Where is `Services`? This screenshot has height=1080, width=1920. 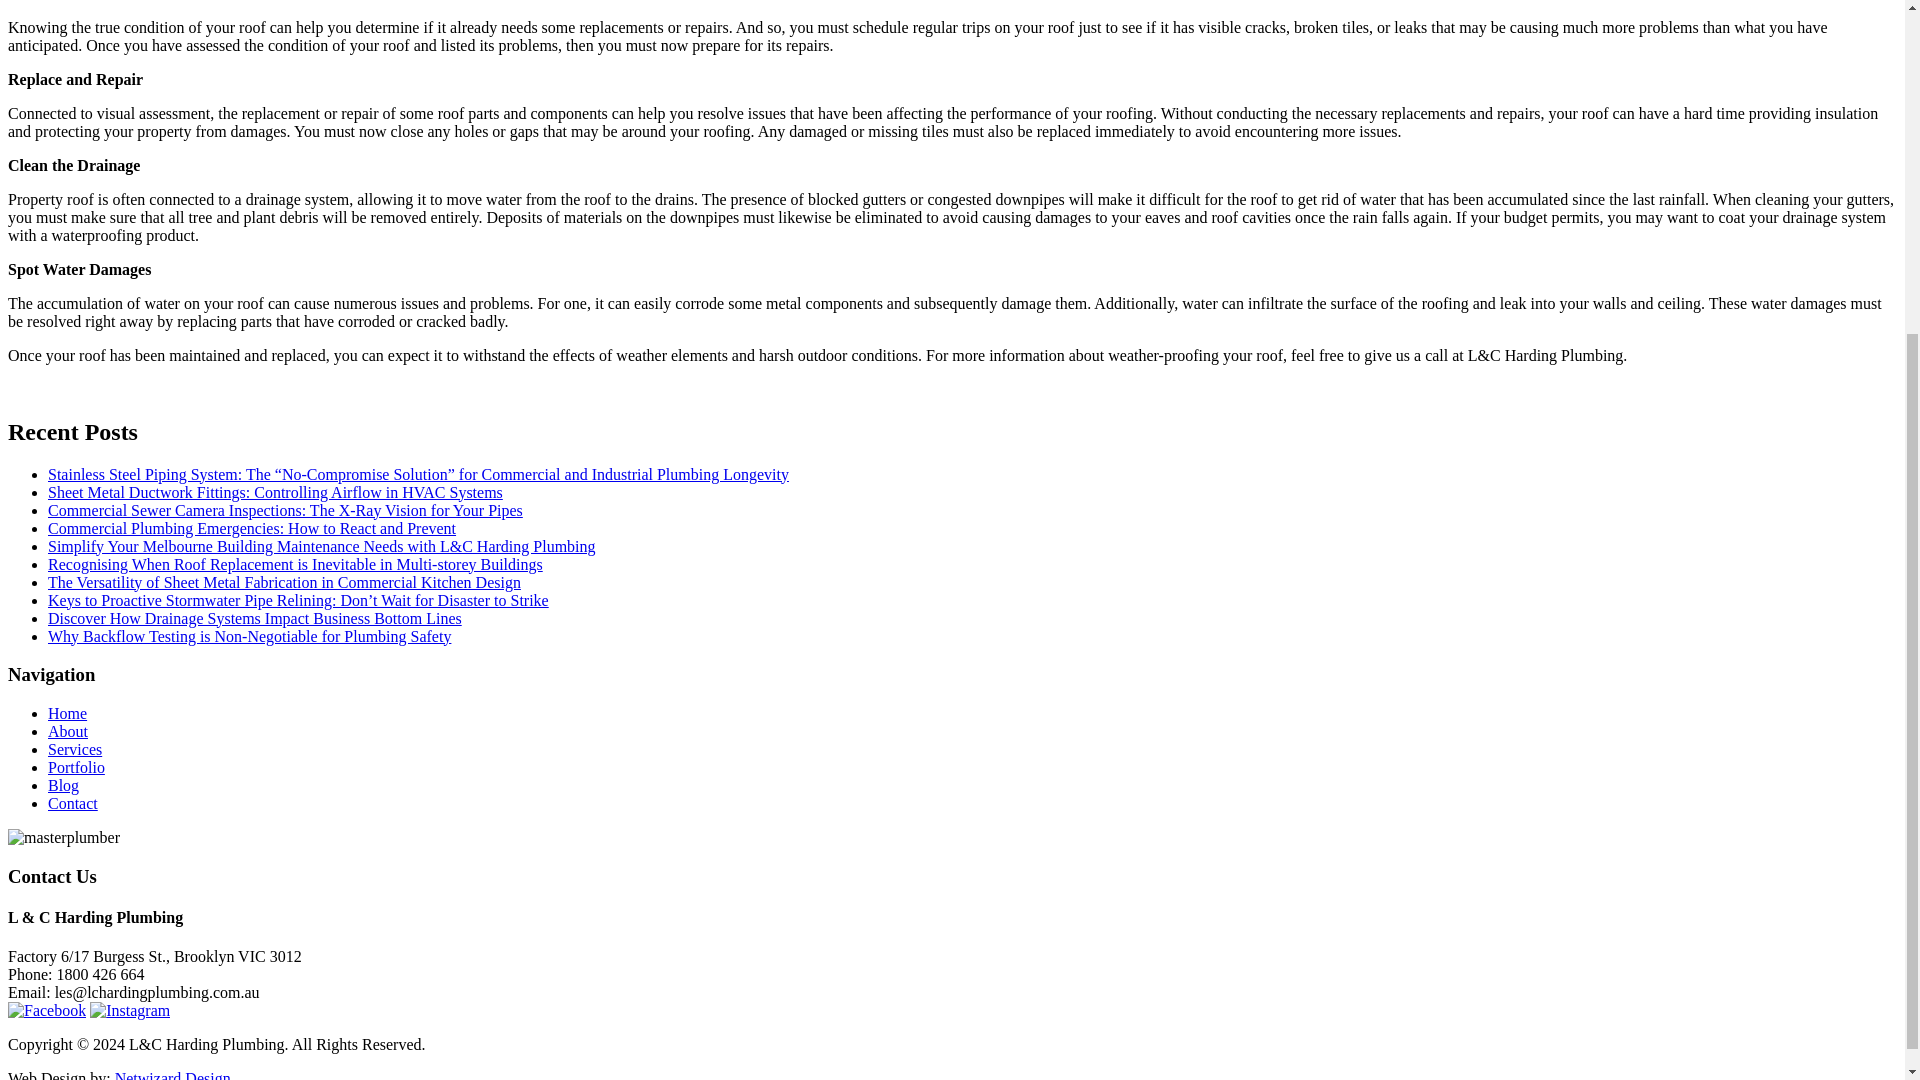
Services is located at coordinates (74, 749).